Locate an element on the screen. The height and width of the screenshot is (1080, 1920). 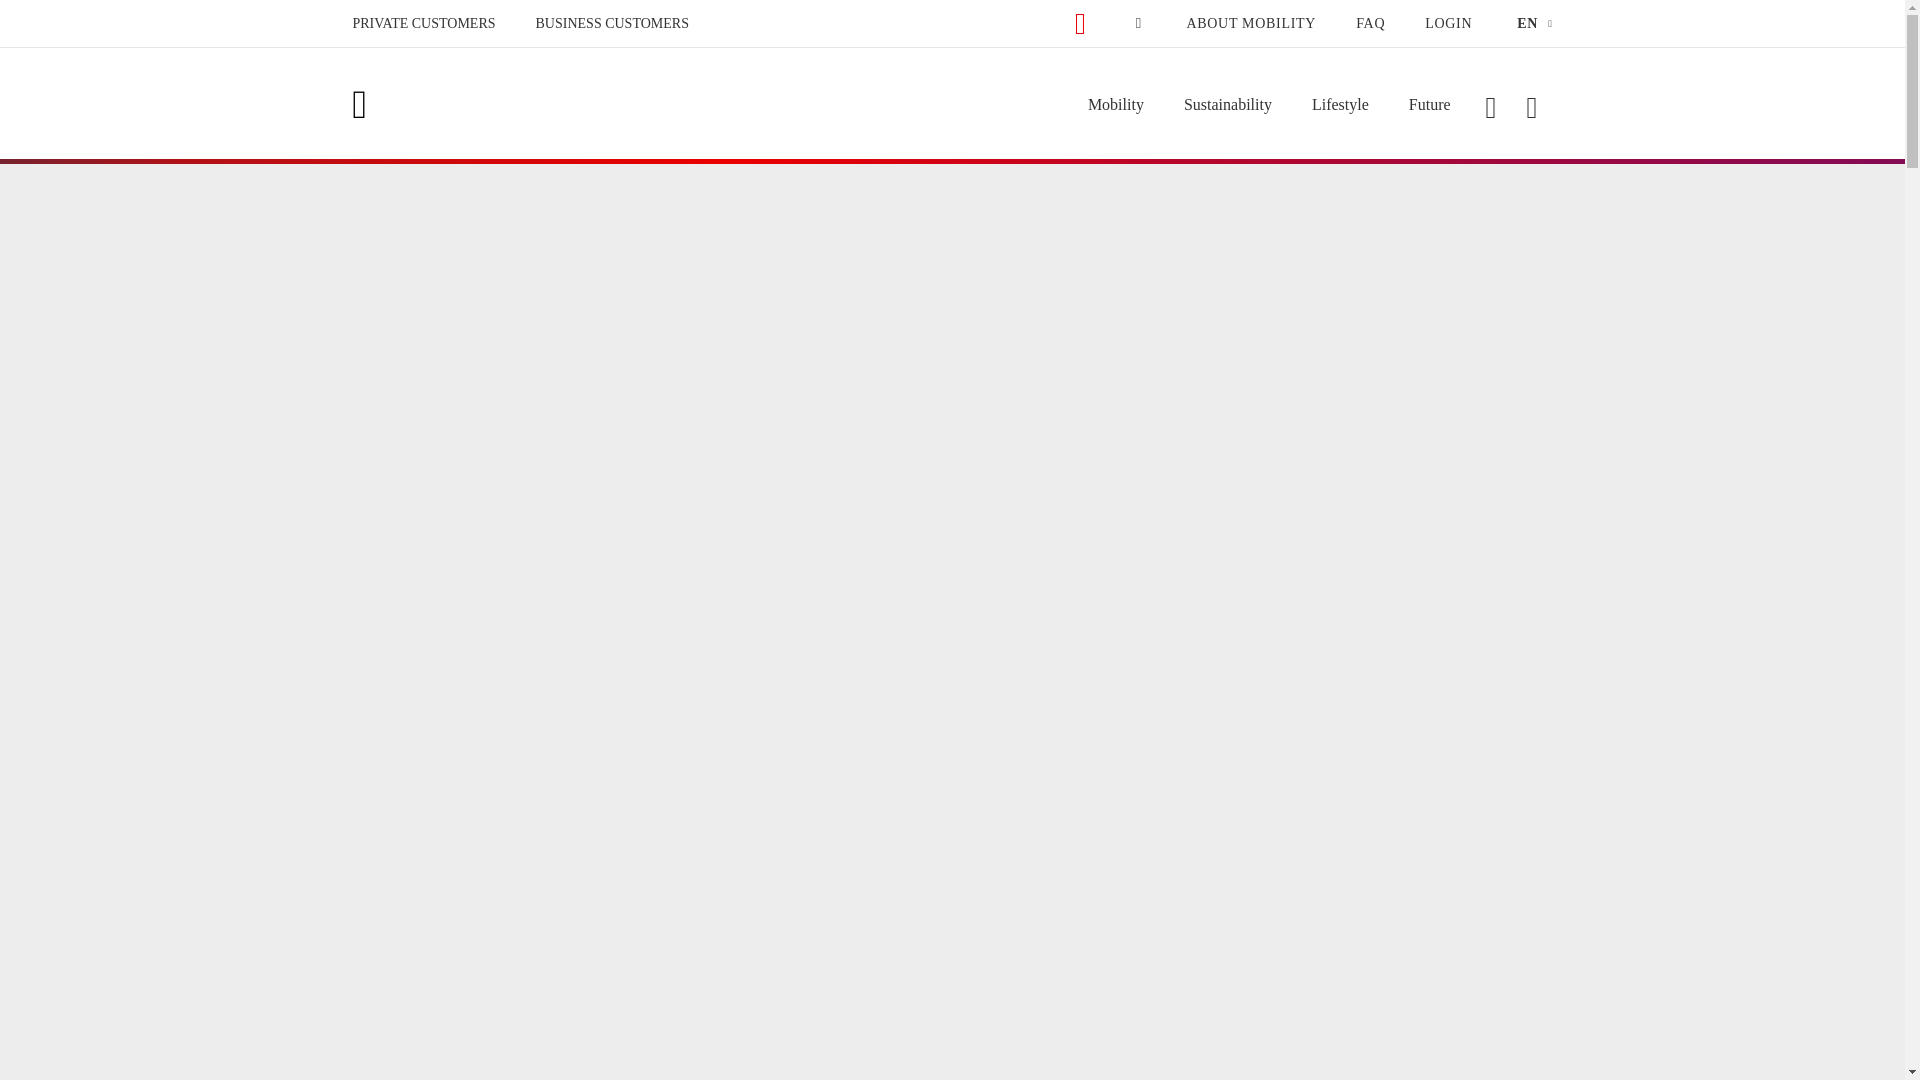
Lifestyle is located at coordinates (1340, 104).